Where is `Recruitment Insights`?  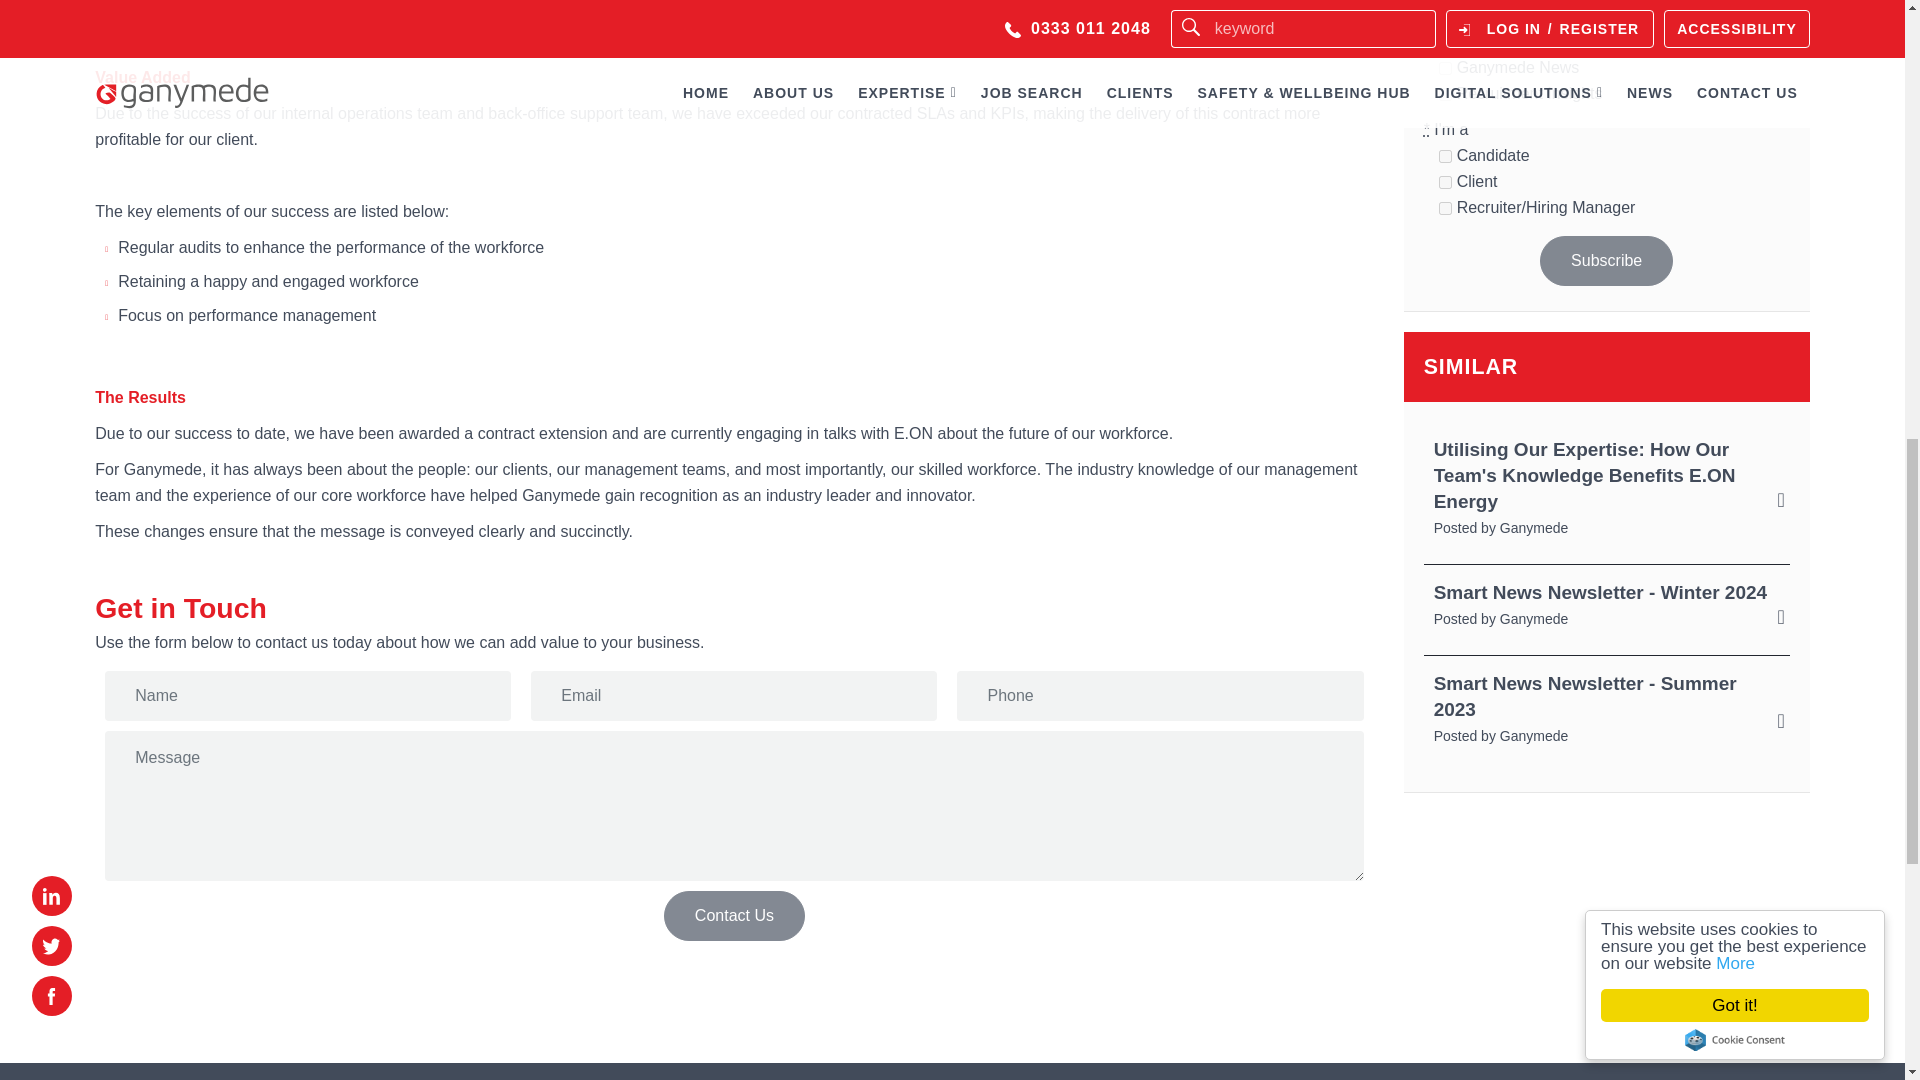 Recruitment Insights is located at coordinates (1444, 94).